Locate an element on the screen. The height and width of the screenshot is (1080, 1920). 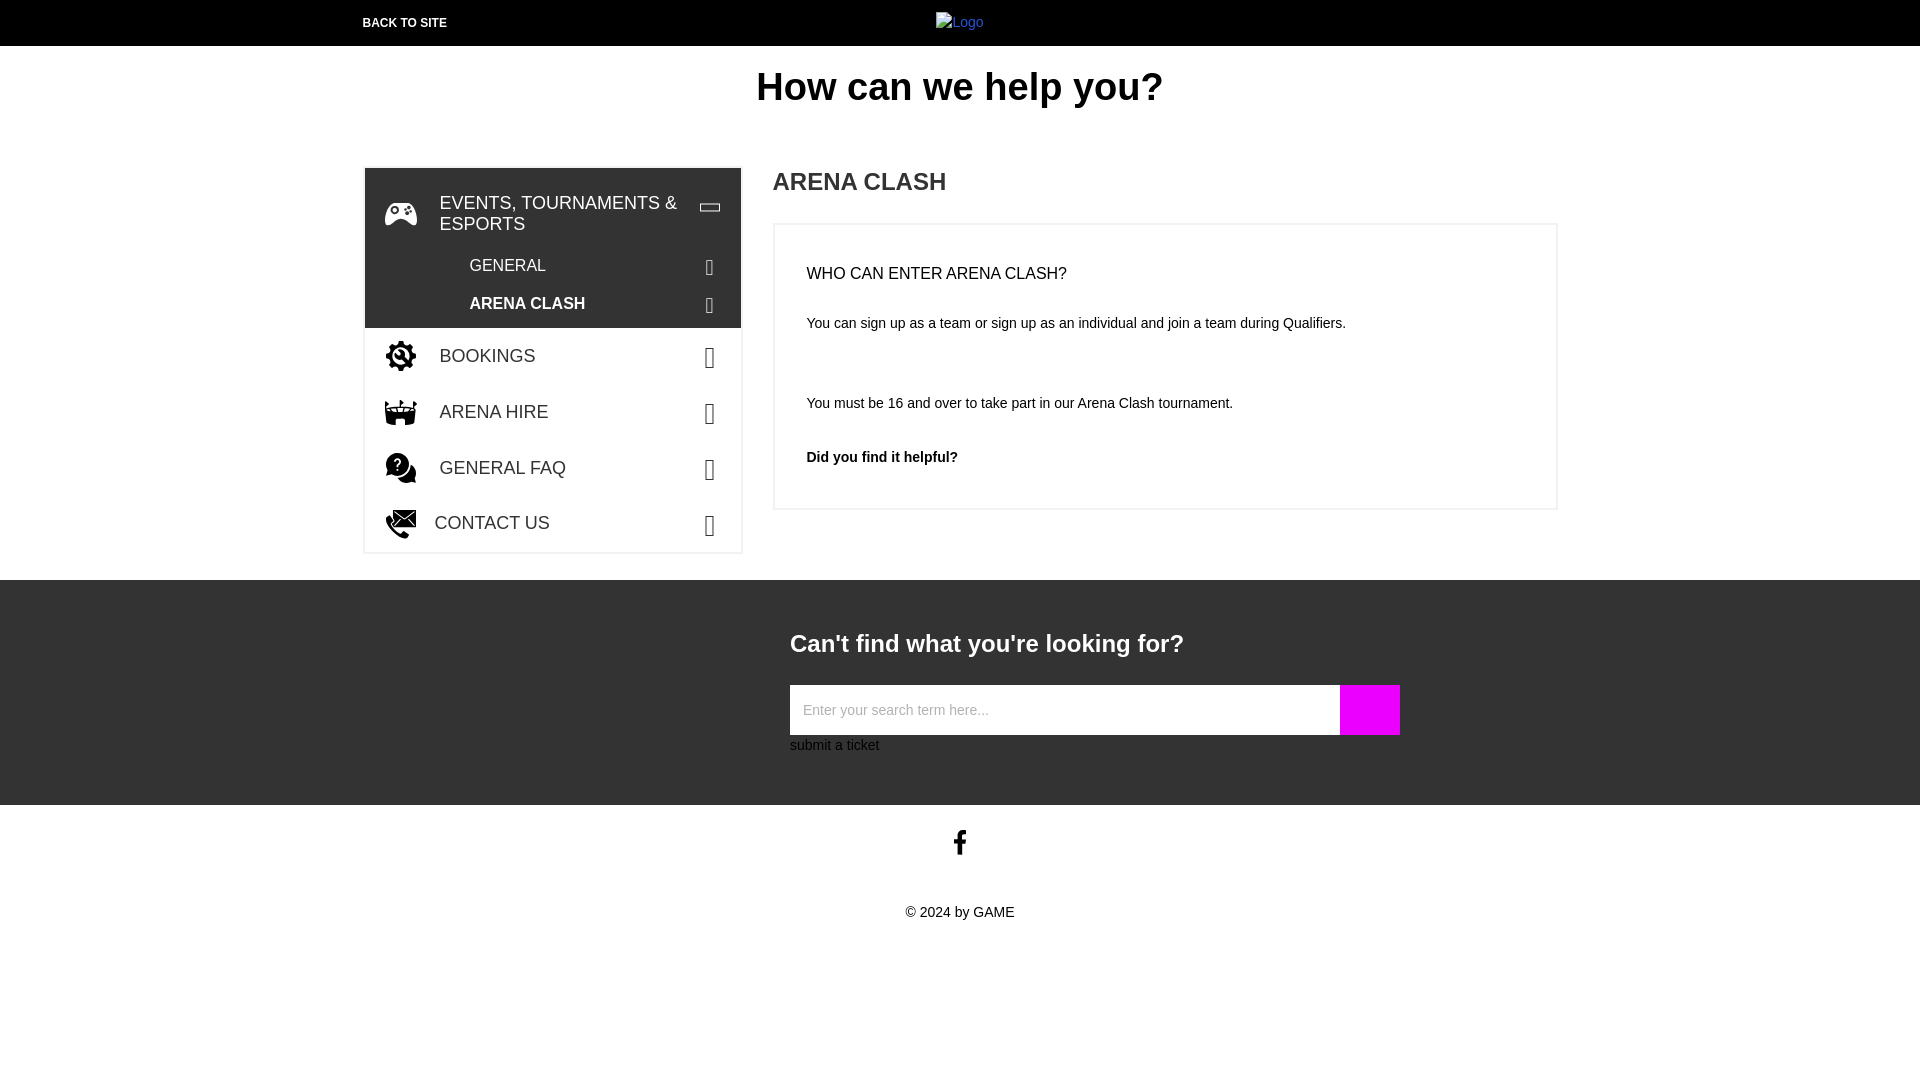
CONTACT US is located at coordinates (552, 523).